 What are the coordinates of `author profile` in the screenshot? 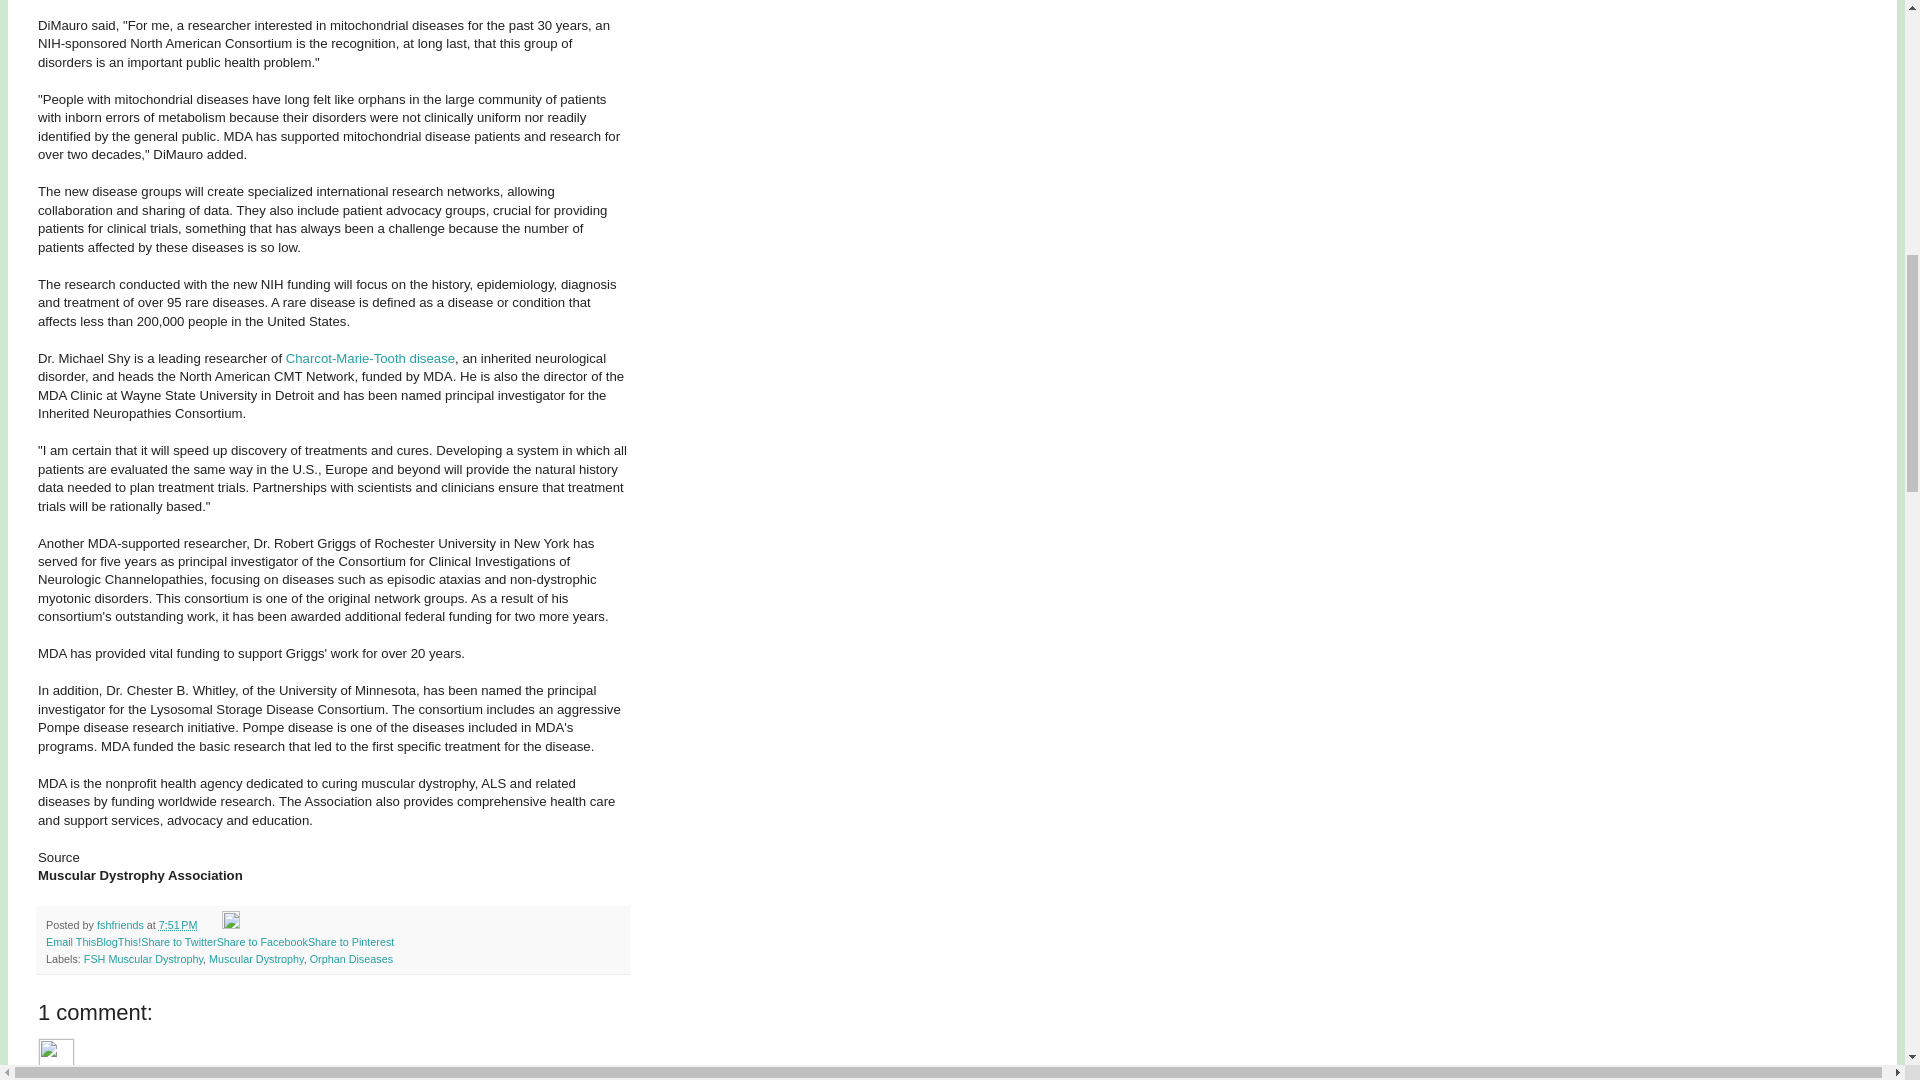 It's located at (122, 924).